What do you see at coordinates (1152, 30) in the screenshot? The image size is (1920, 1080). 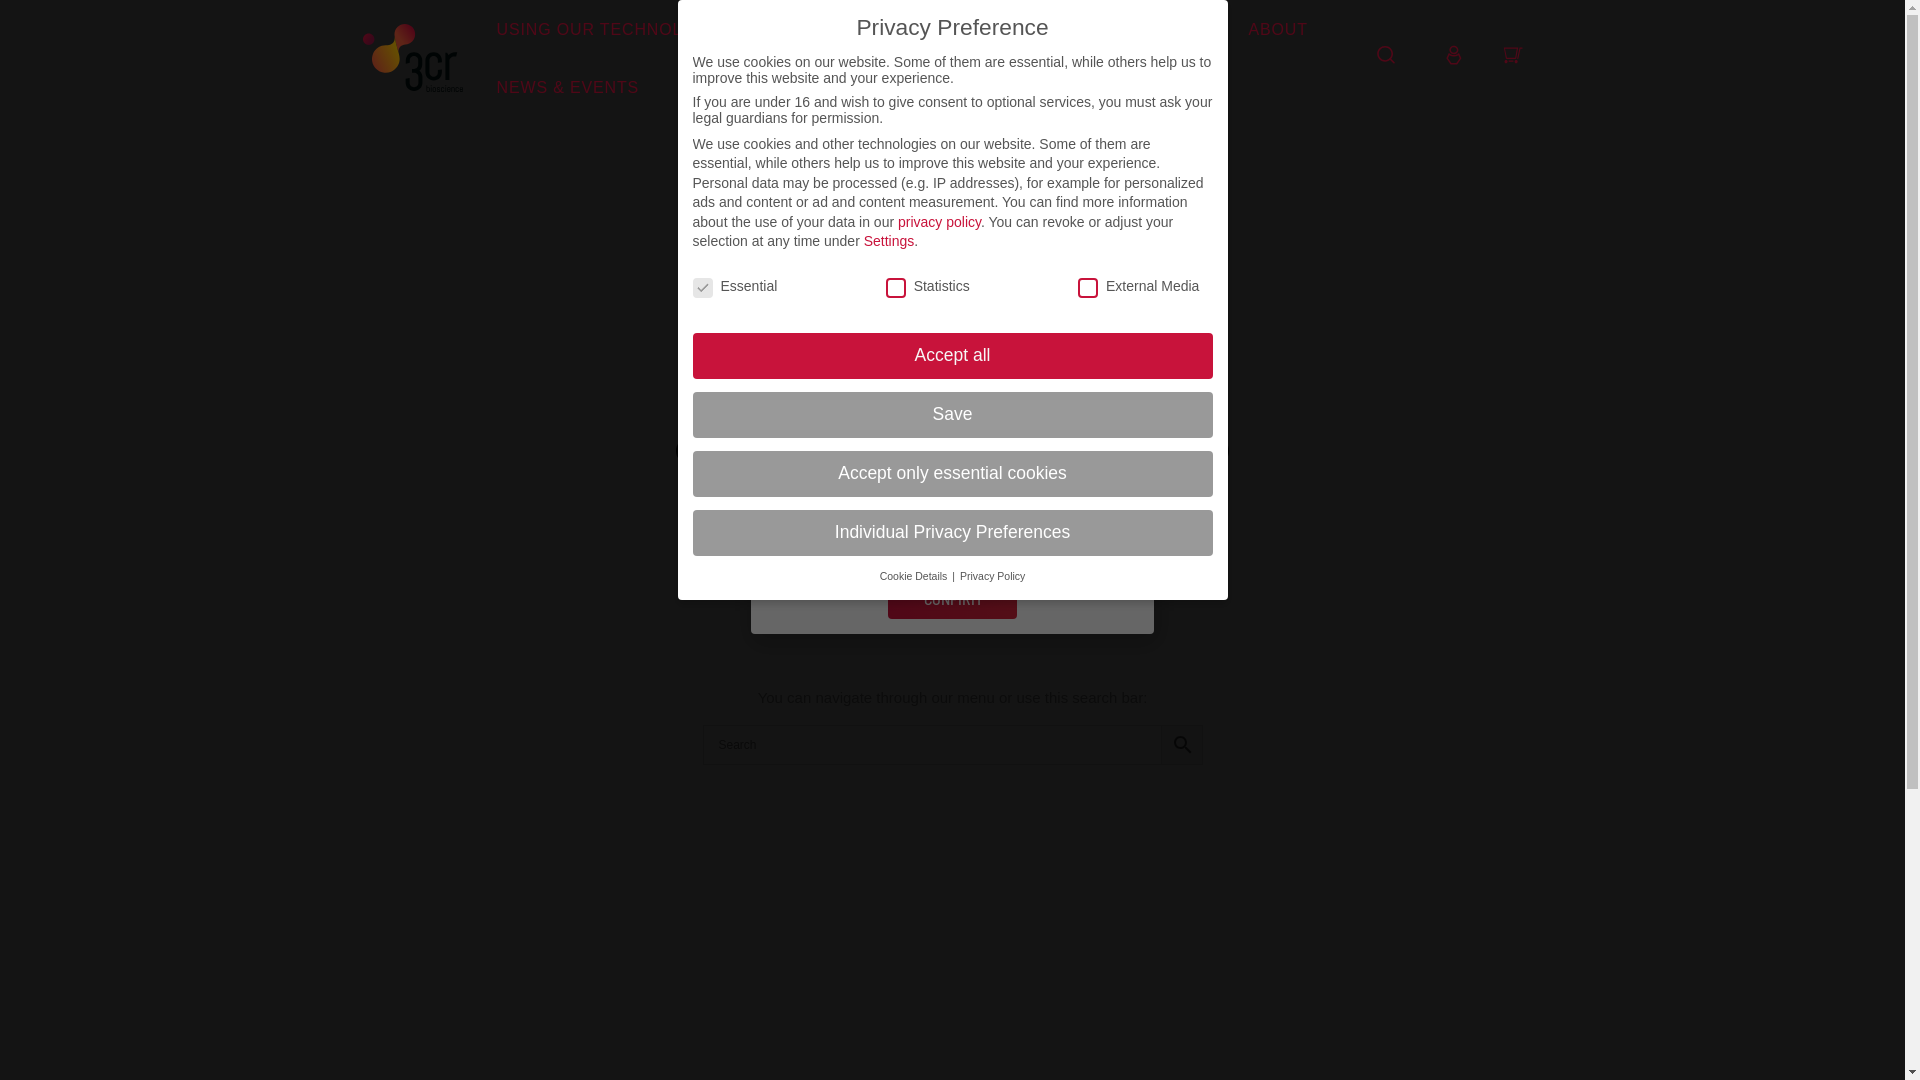 I see `SUPPORT` at bounding box center [1152, 30].